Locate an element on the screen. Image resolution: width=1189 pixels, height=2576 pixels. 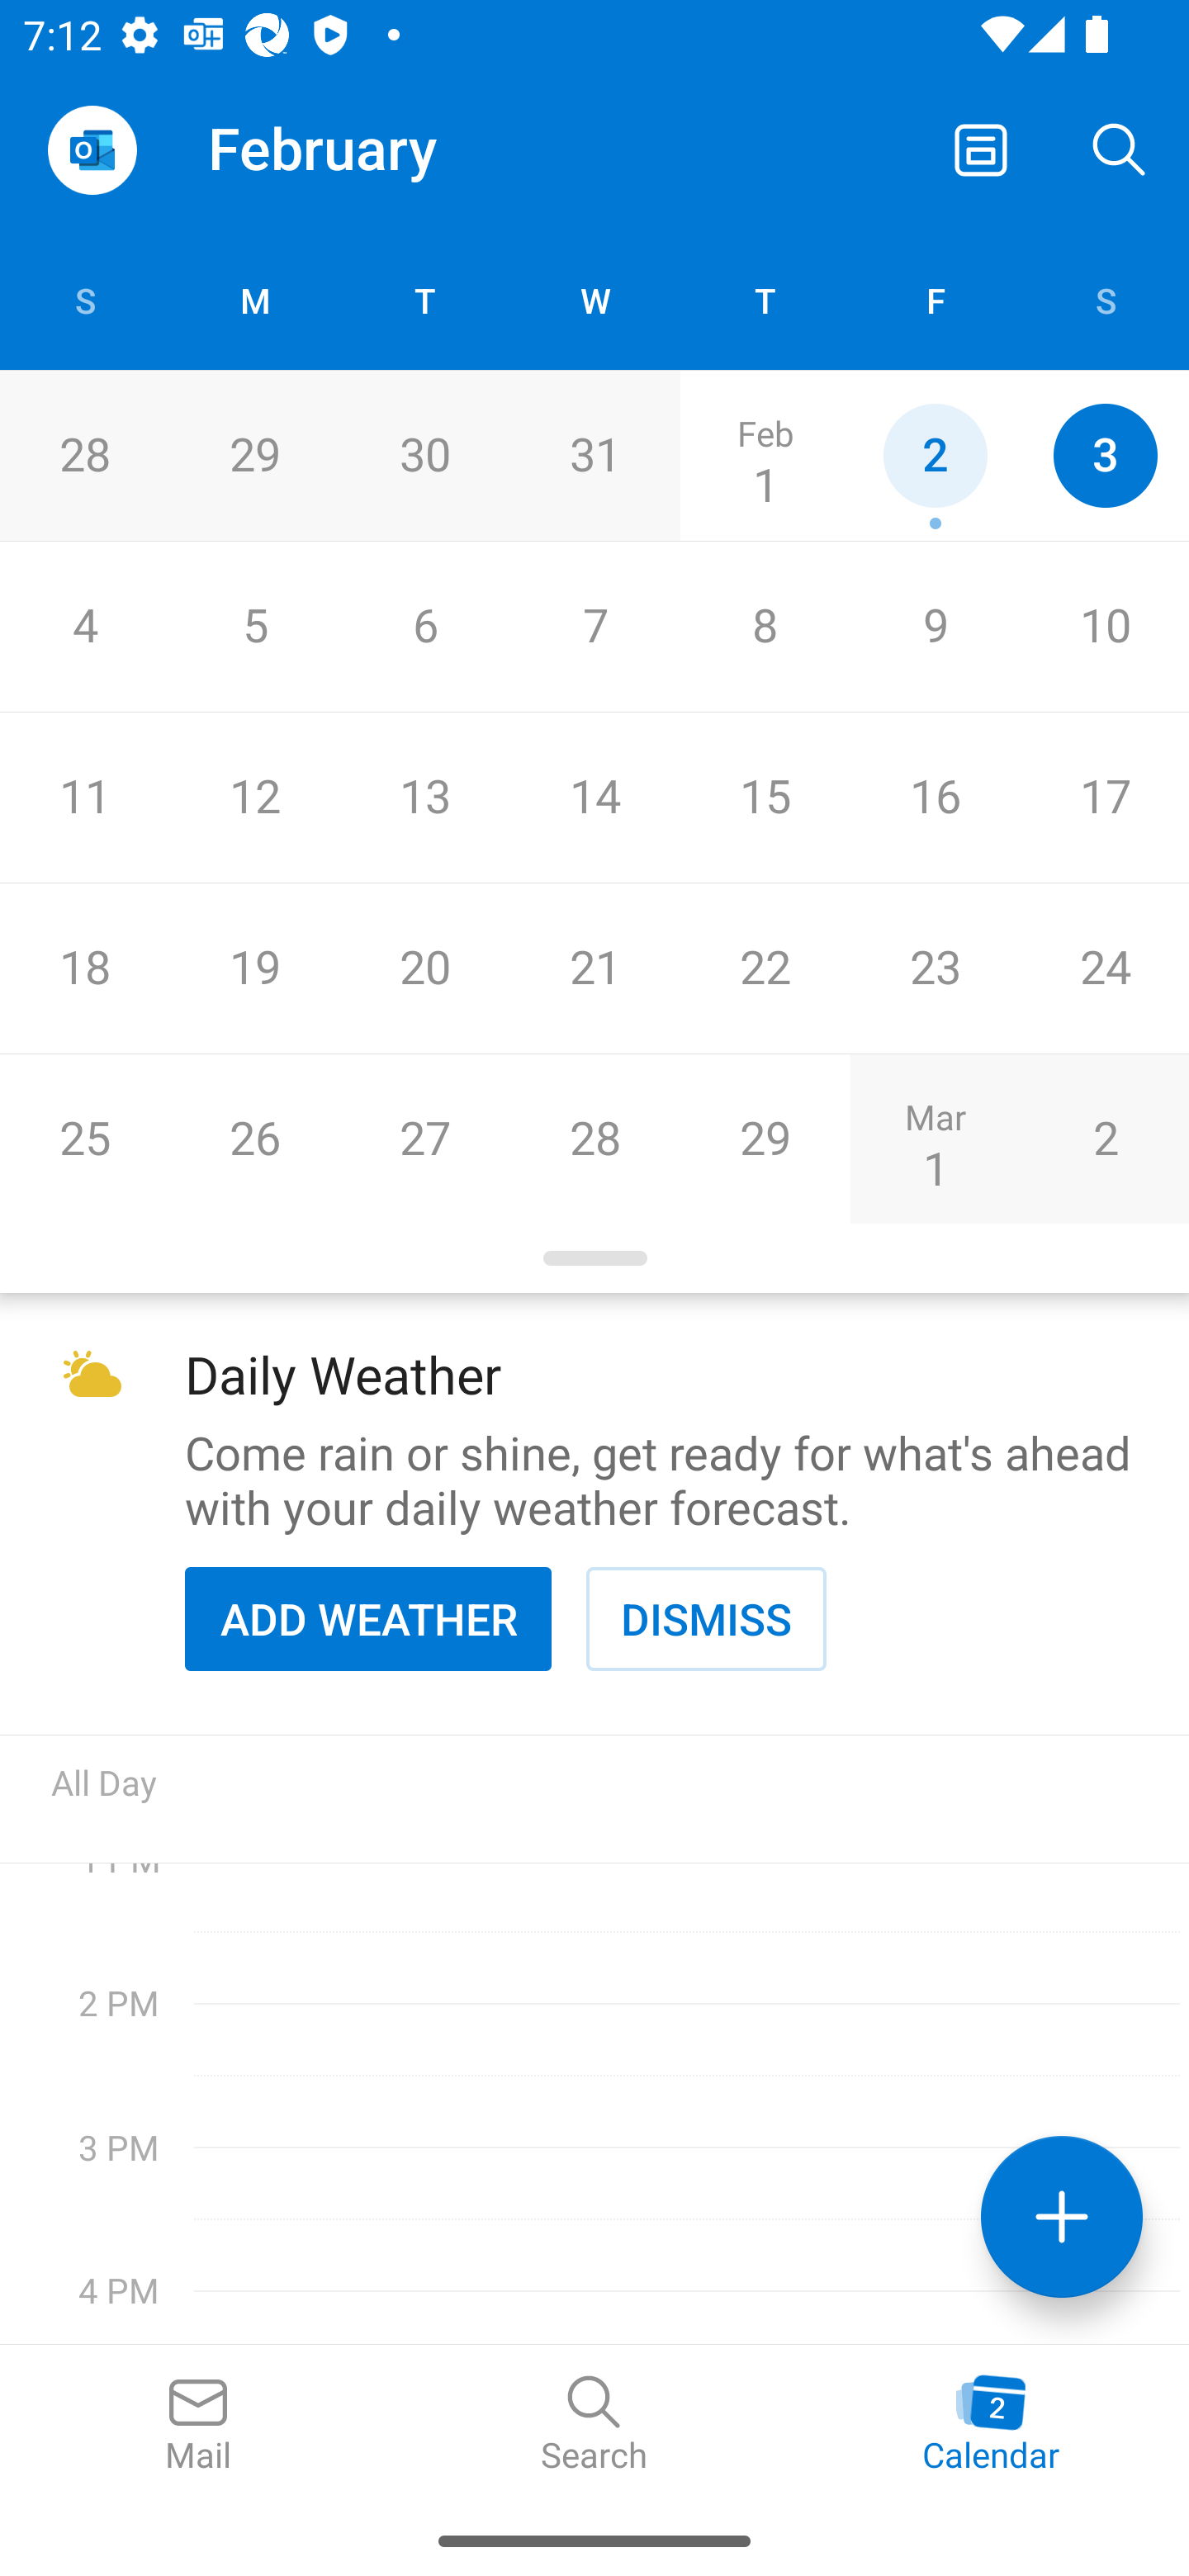
29 Monday, January 29 is located at coordinates (254, 456).